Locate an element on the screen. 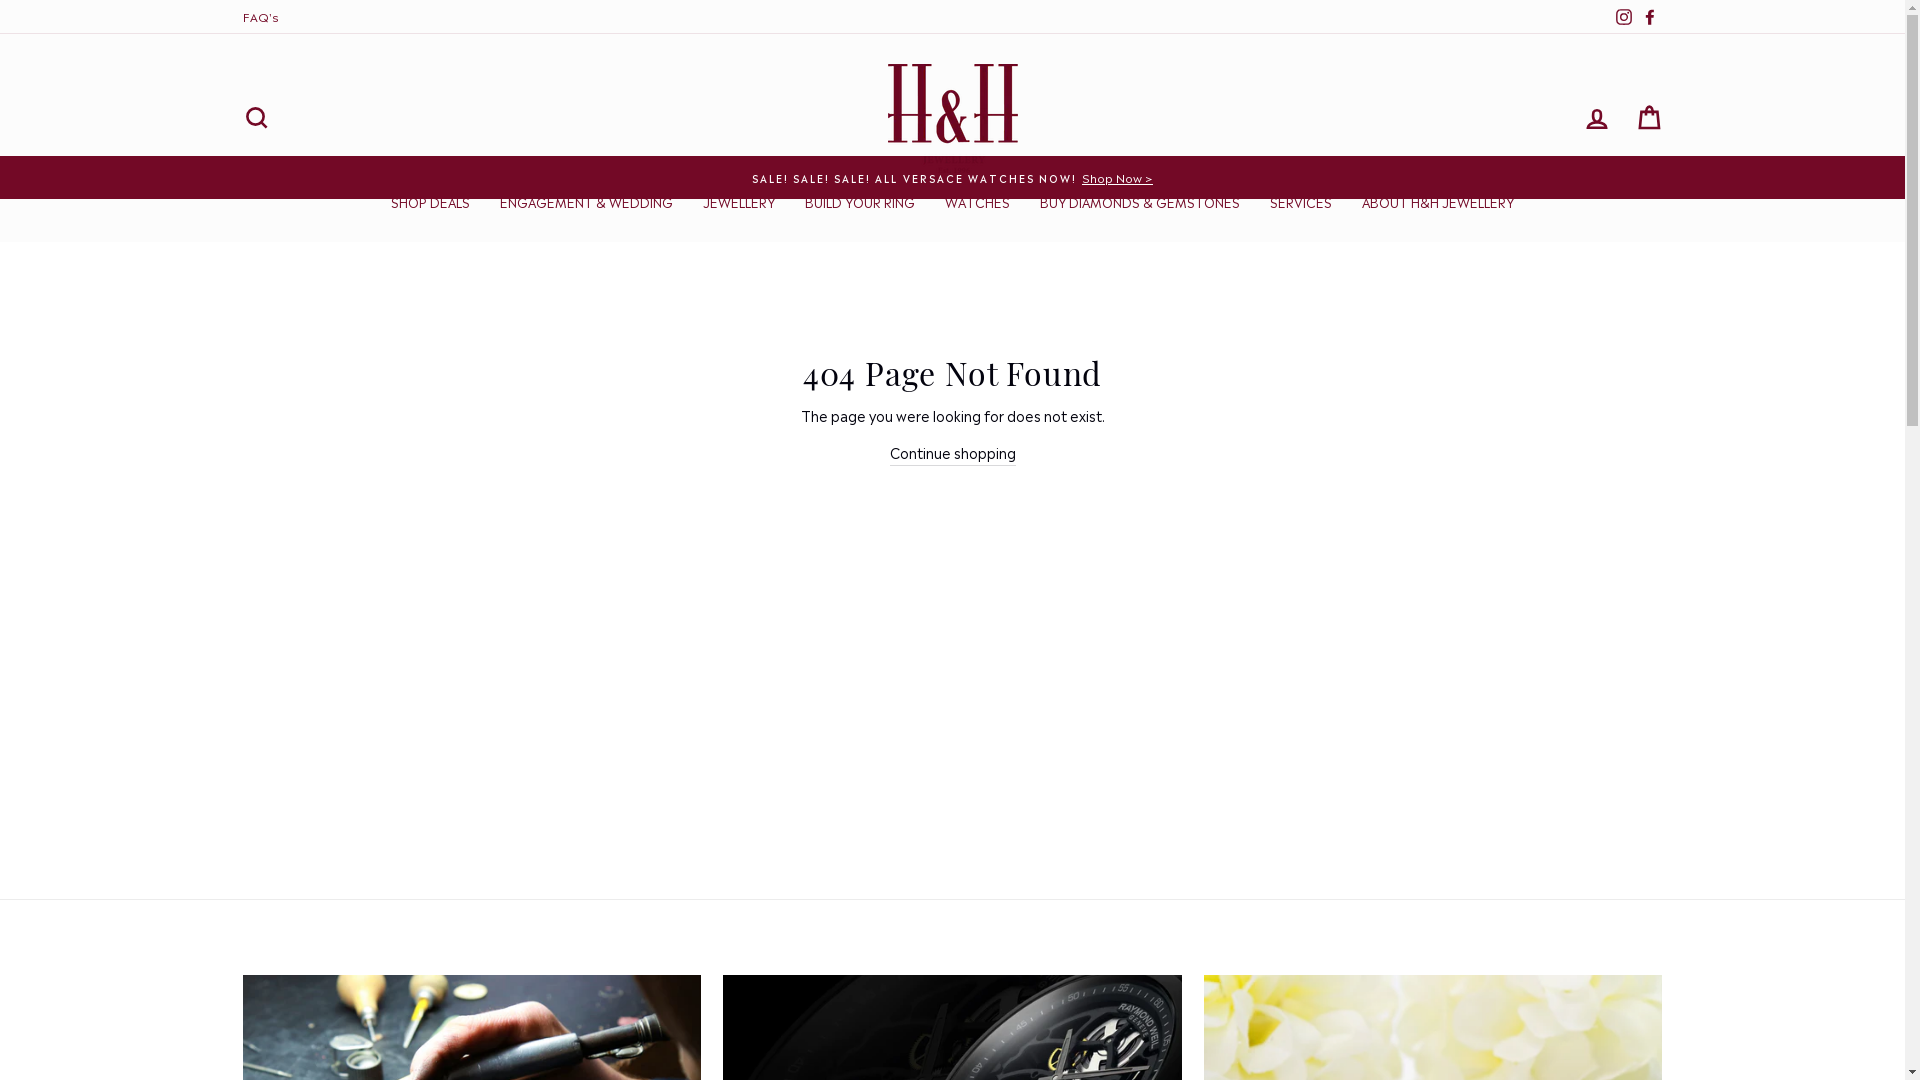  Facebook is located at coordinates (1649, 16).